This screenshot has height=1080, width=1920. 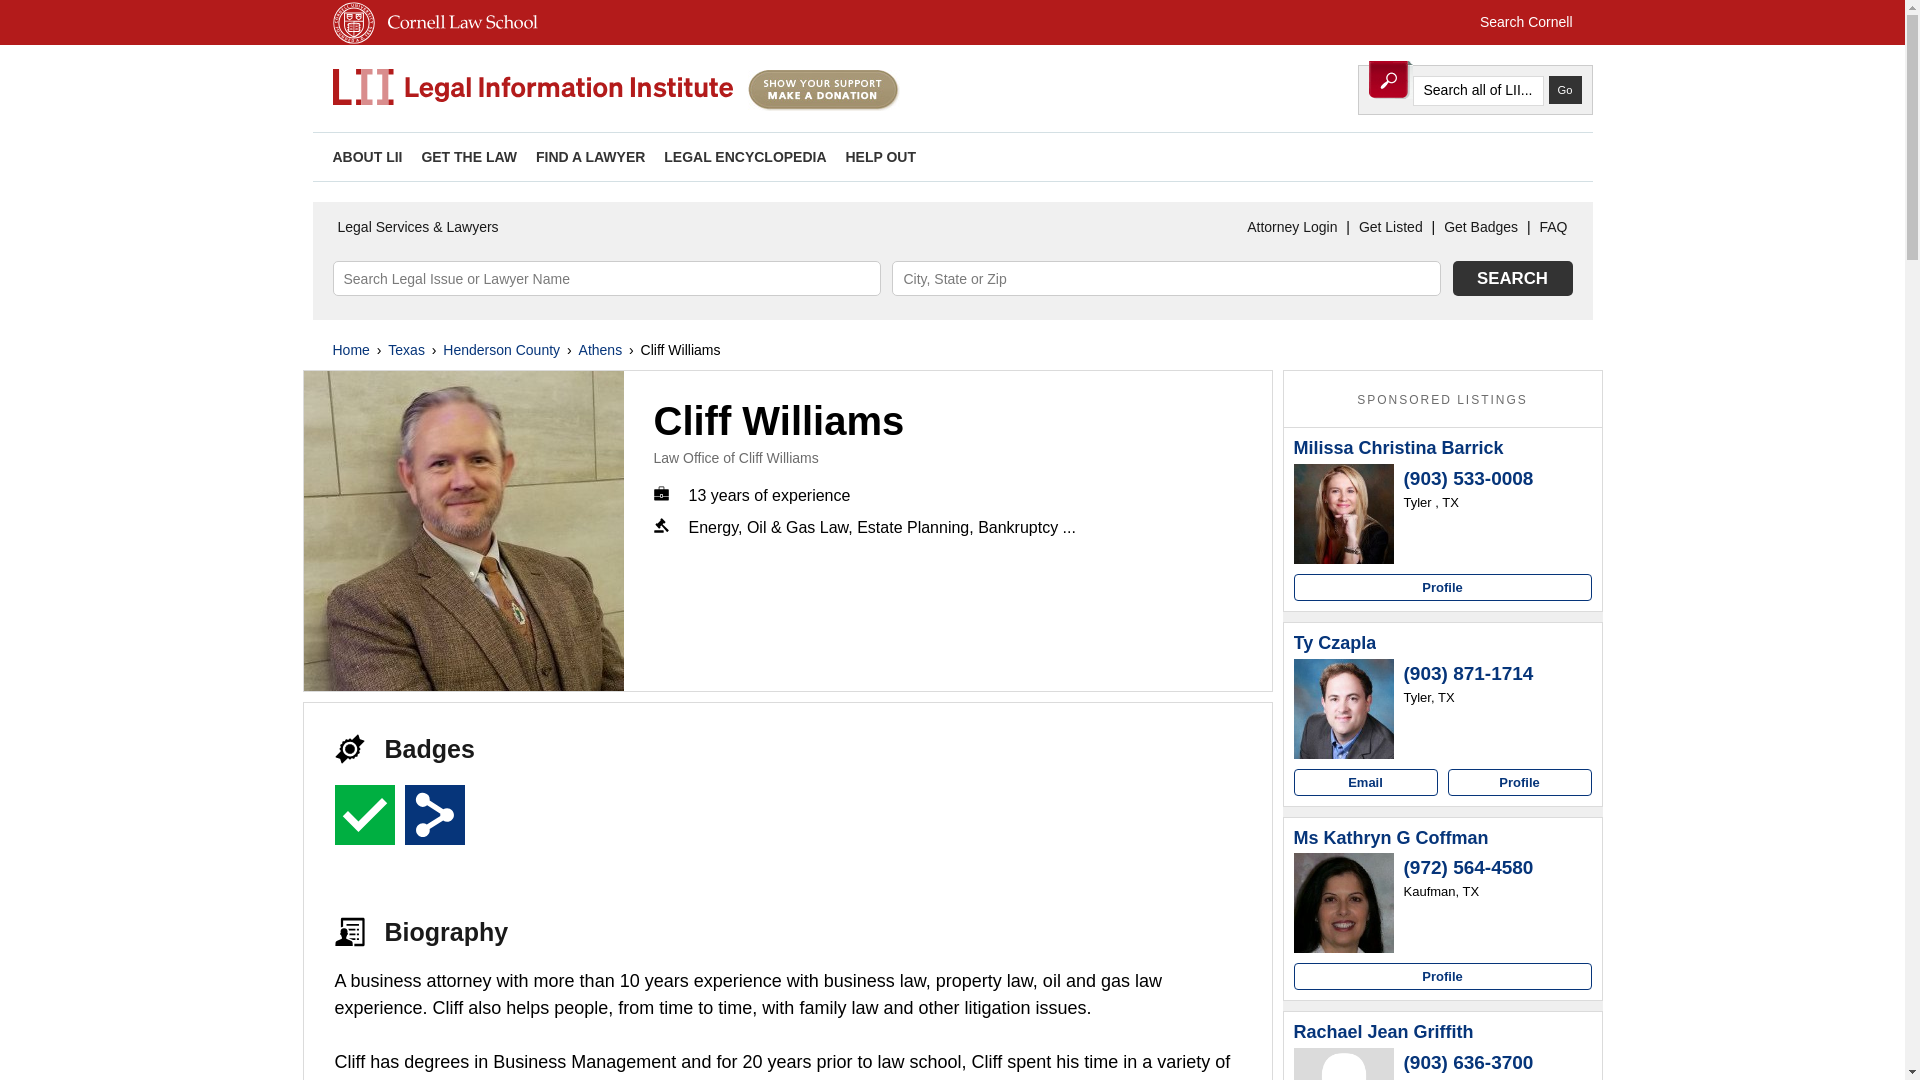 I want to click on Ms Kathryn G Coffman, so click(x=1392, y=838).